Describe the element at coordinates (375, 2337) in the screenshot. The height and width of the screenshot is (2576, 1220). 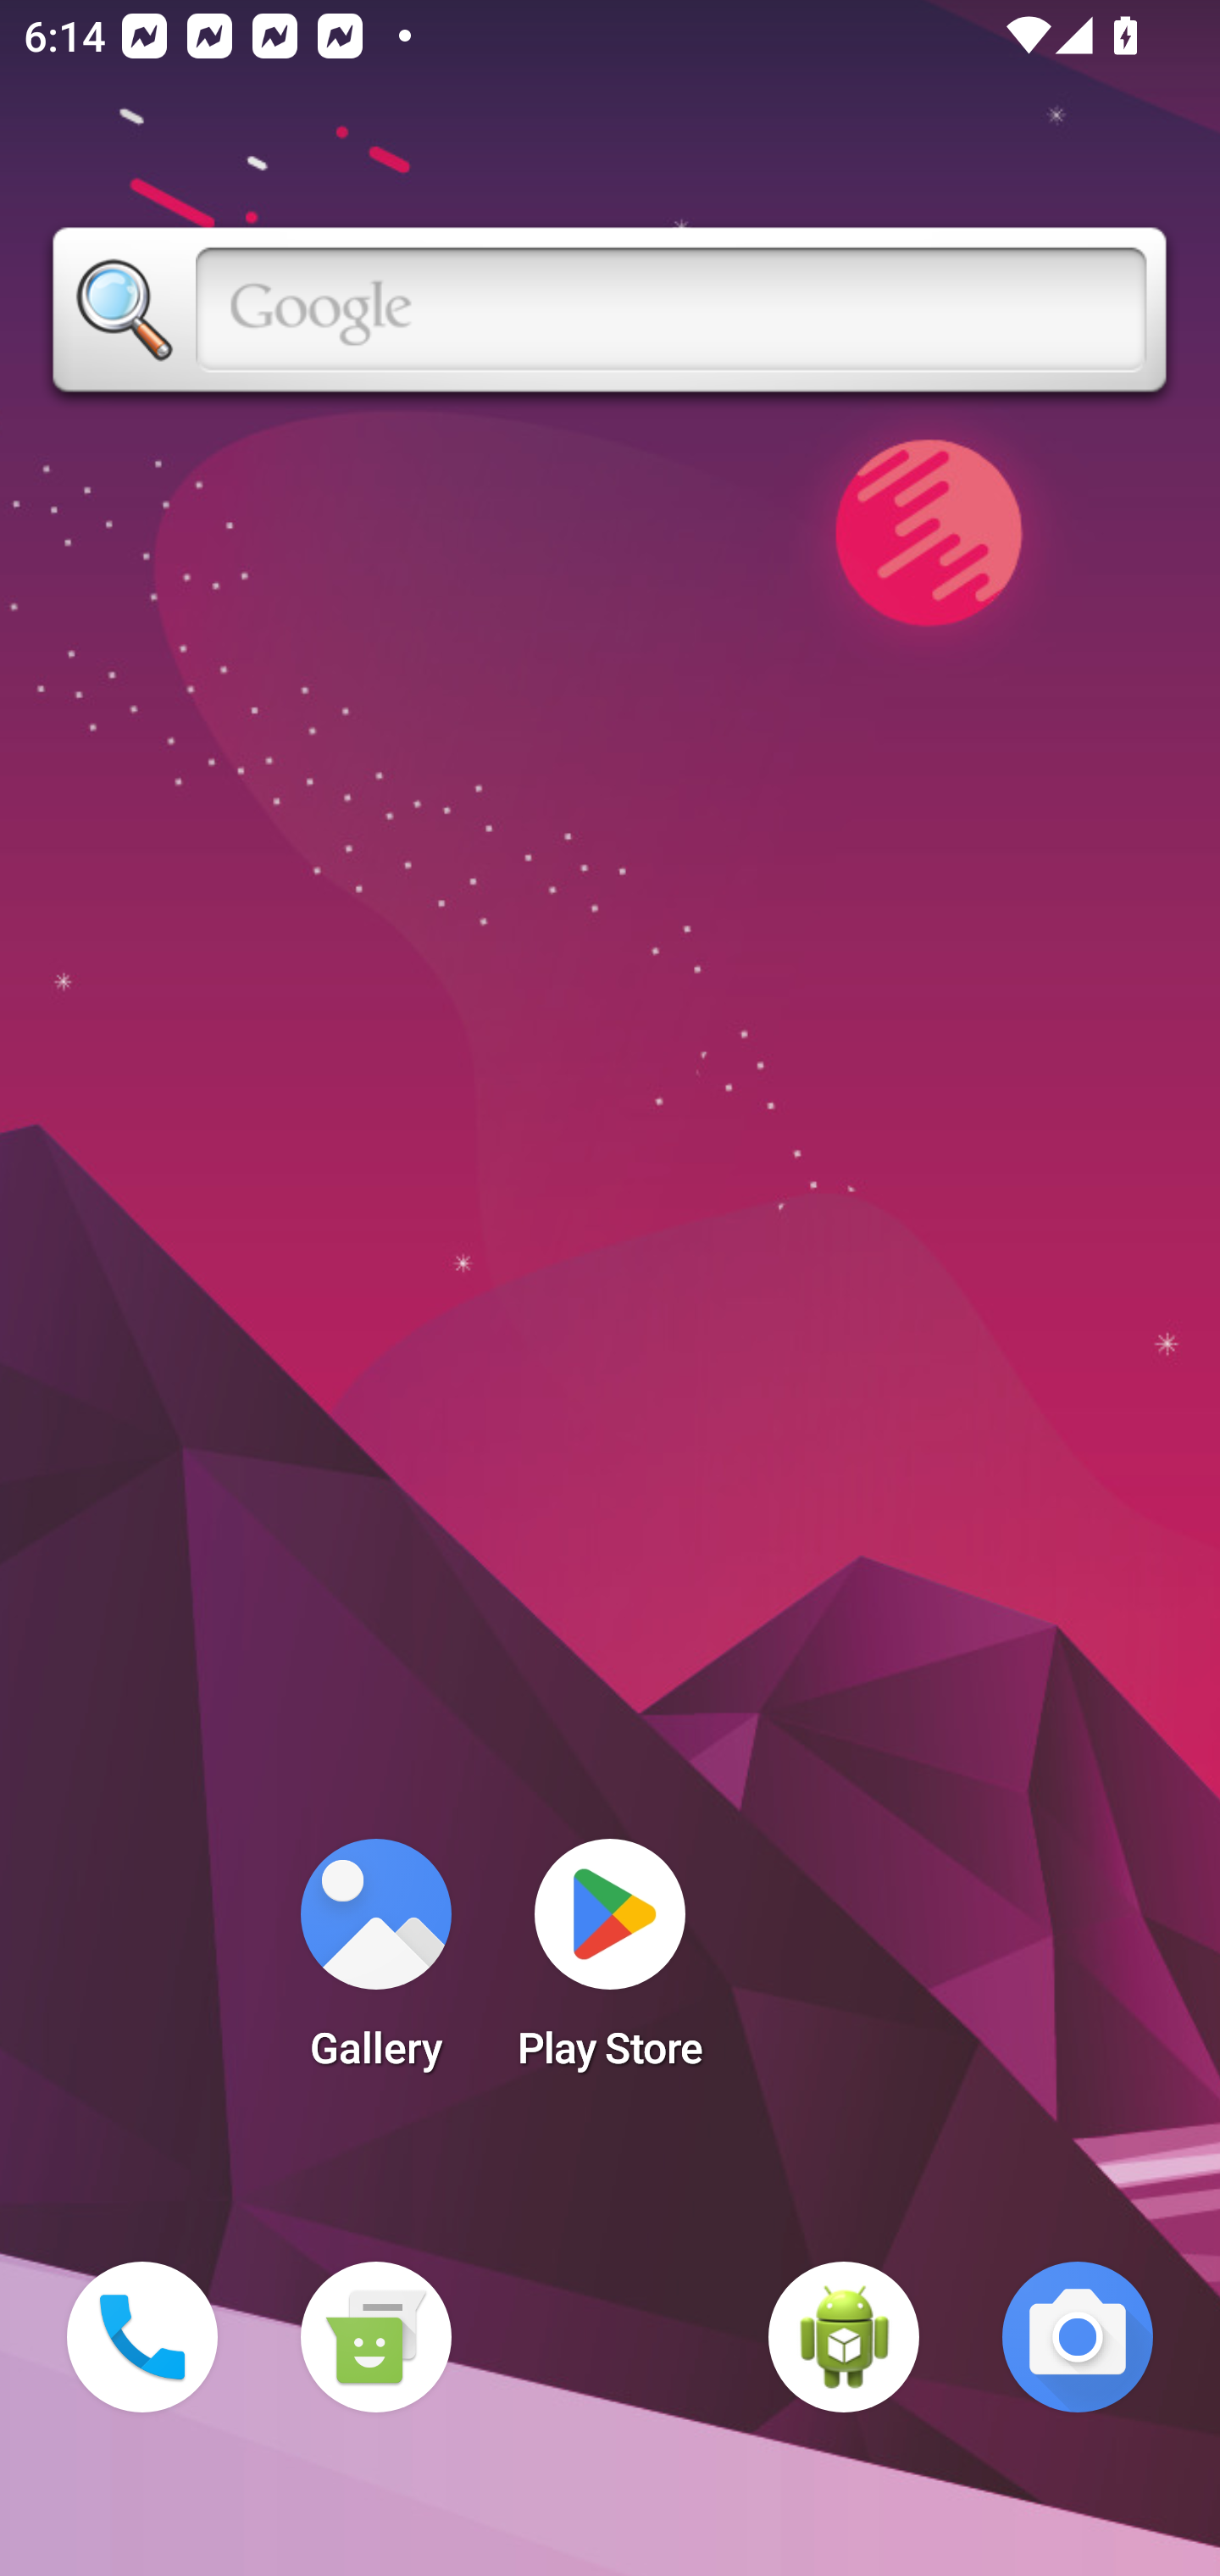
I see `Messaging` at that location.